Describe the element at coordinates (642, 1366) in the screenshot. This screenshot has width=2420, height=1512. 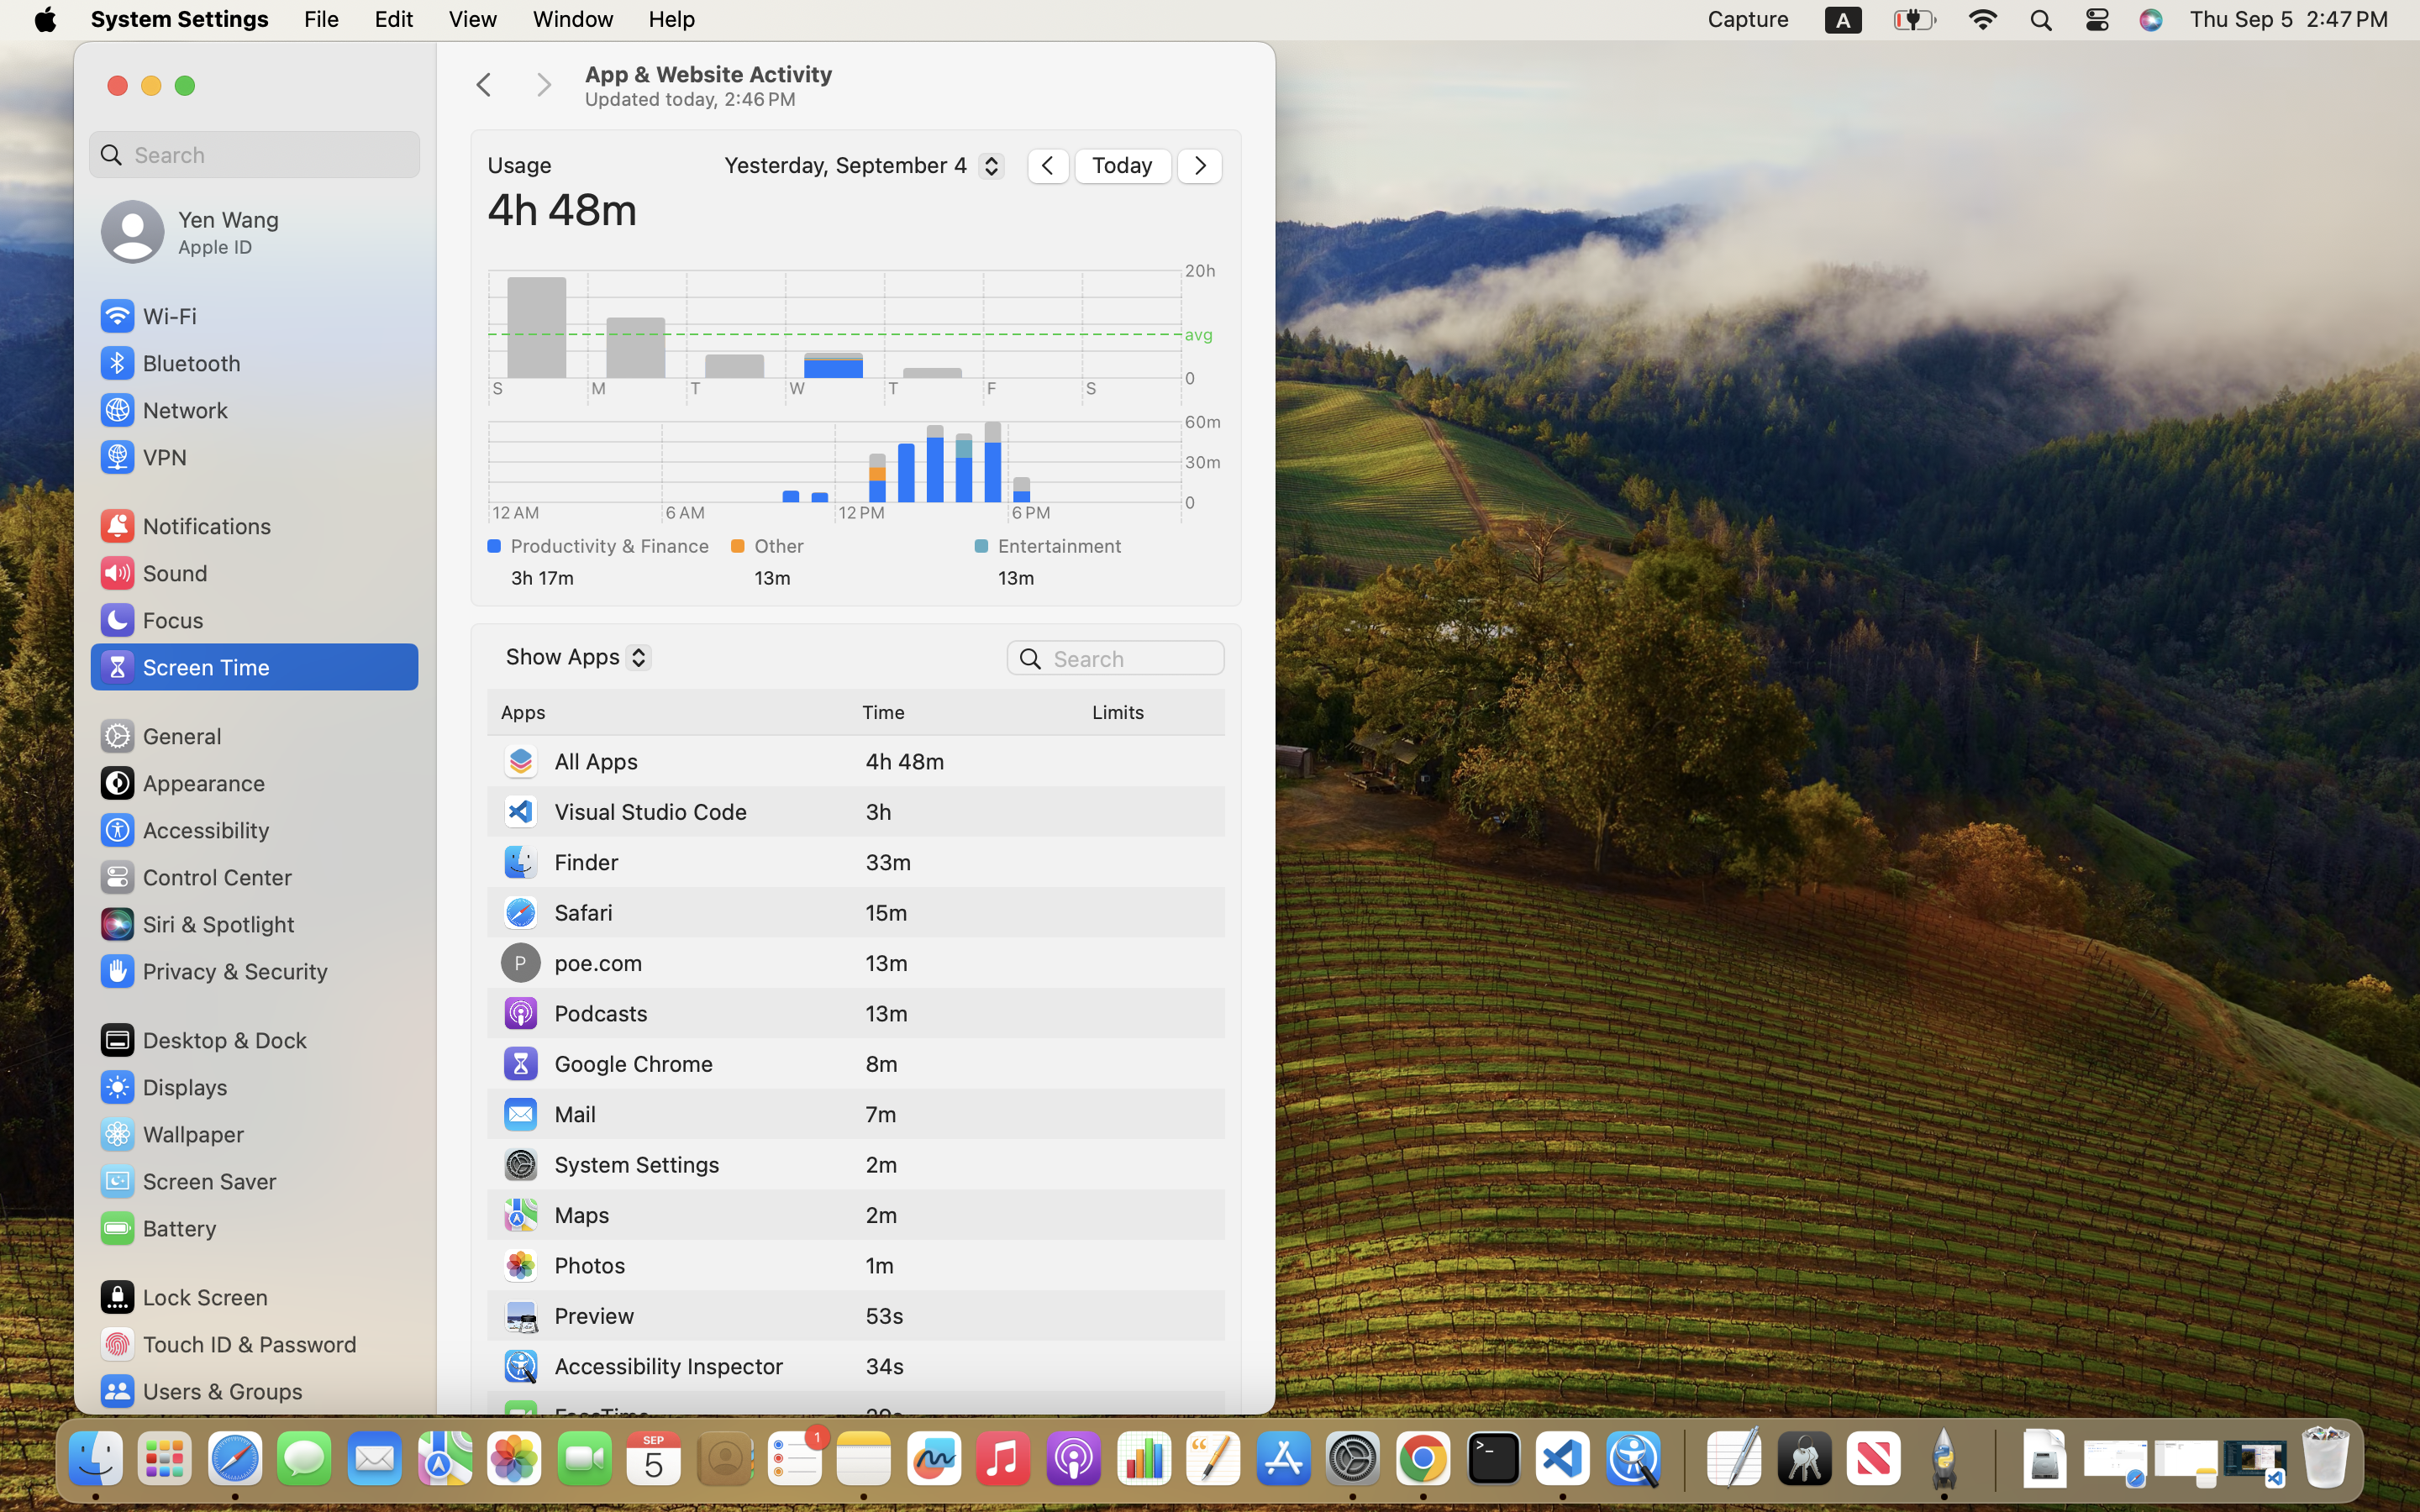
I see `Accessibility Inspector` at that location.